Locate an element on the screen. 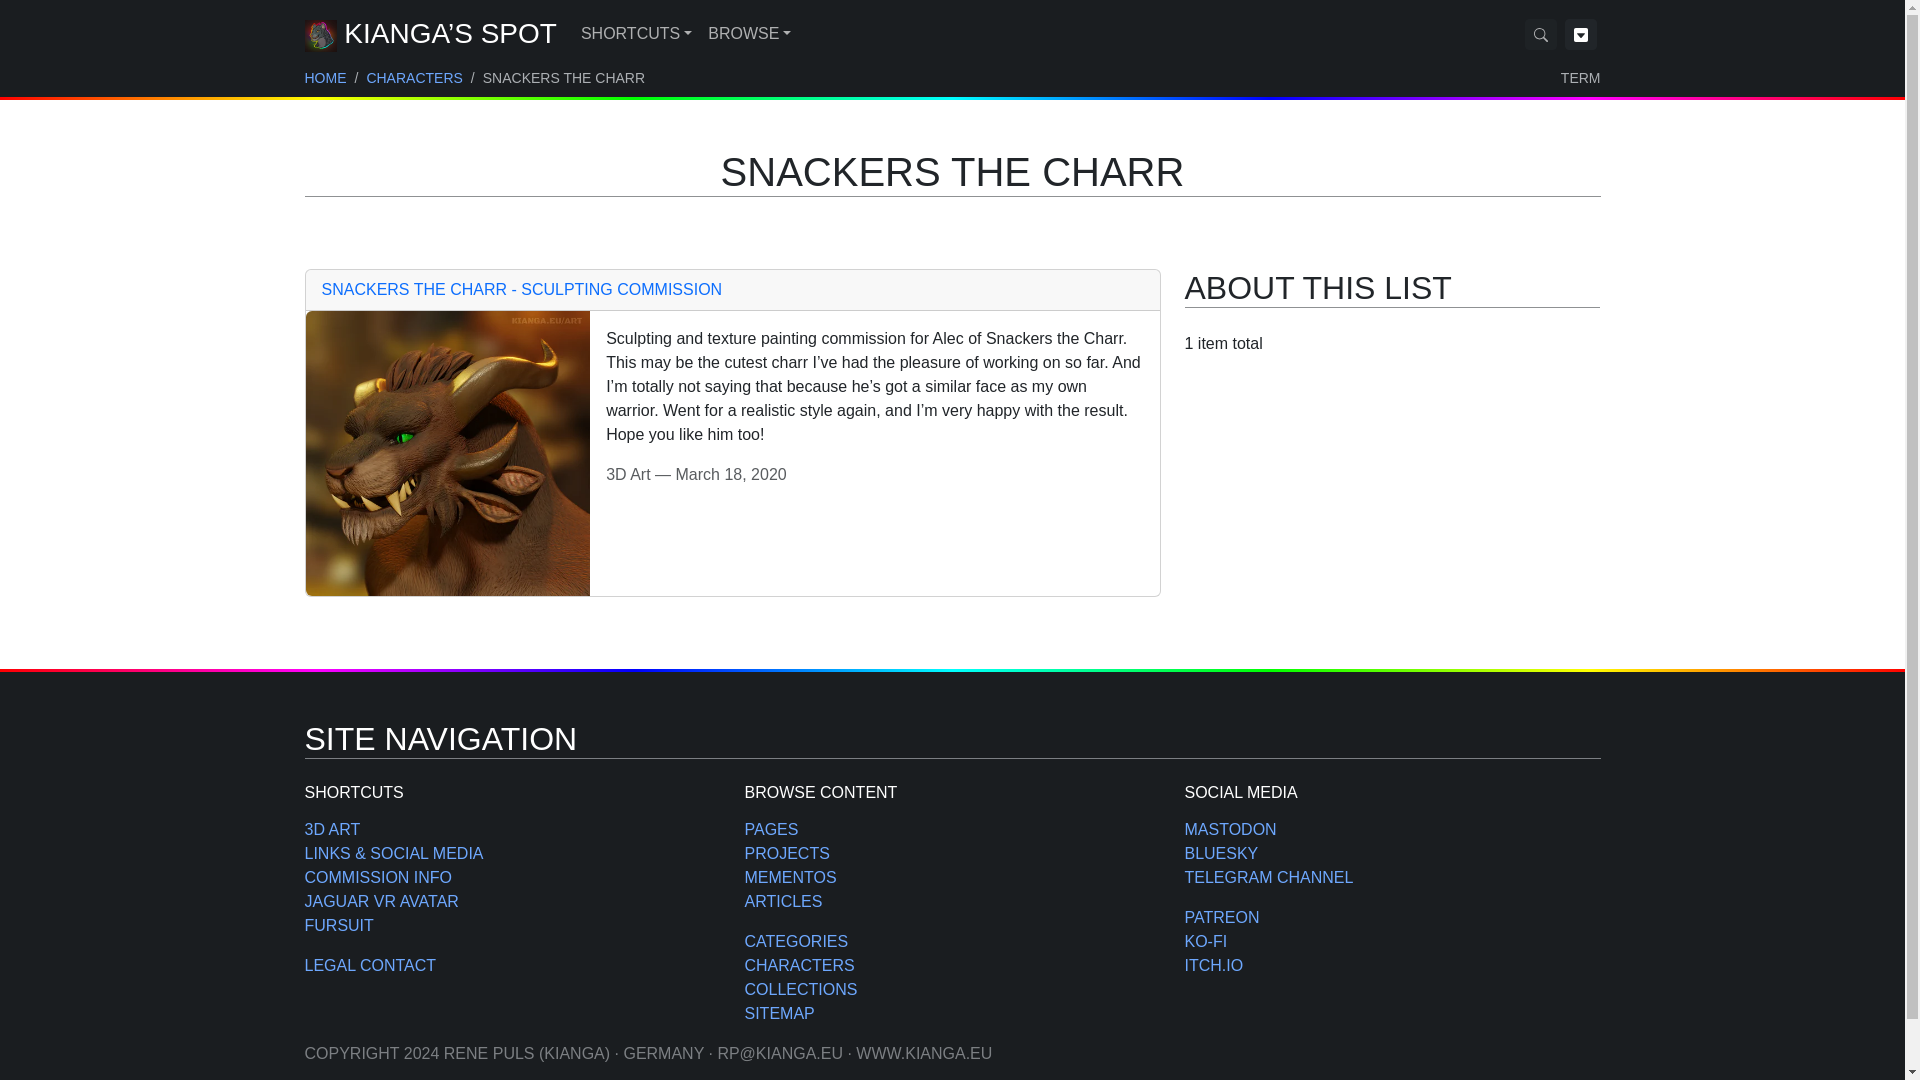 The height and width of the screenshot is (1080, 1920). CHARACTERS is located at coordinates (414, 78).